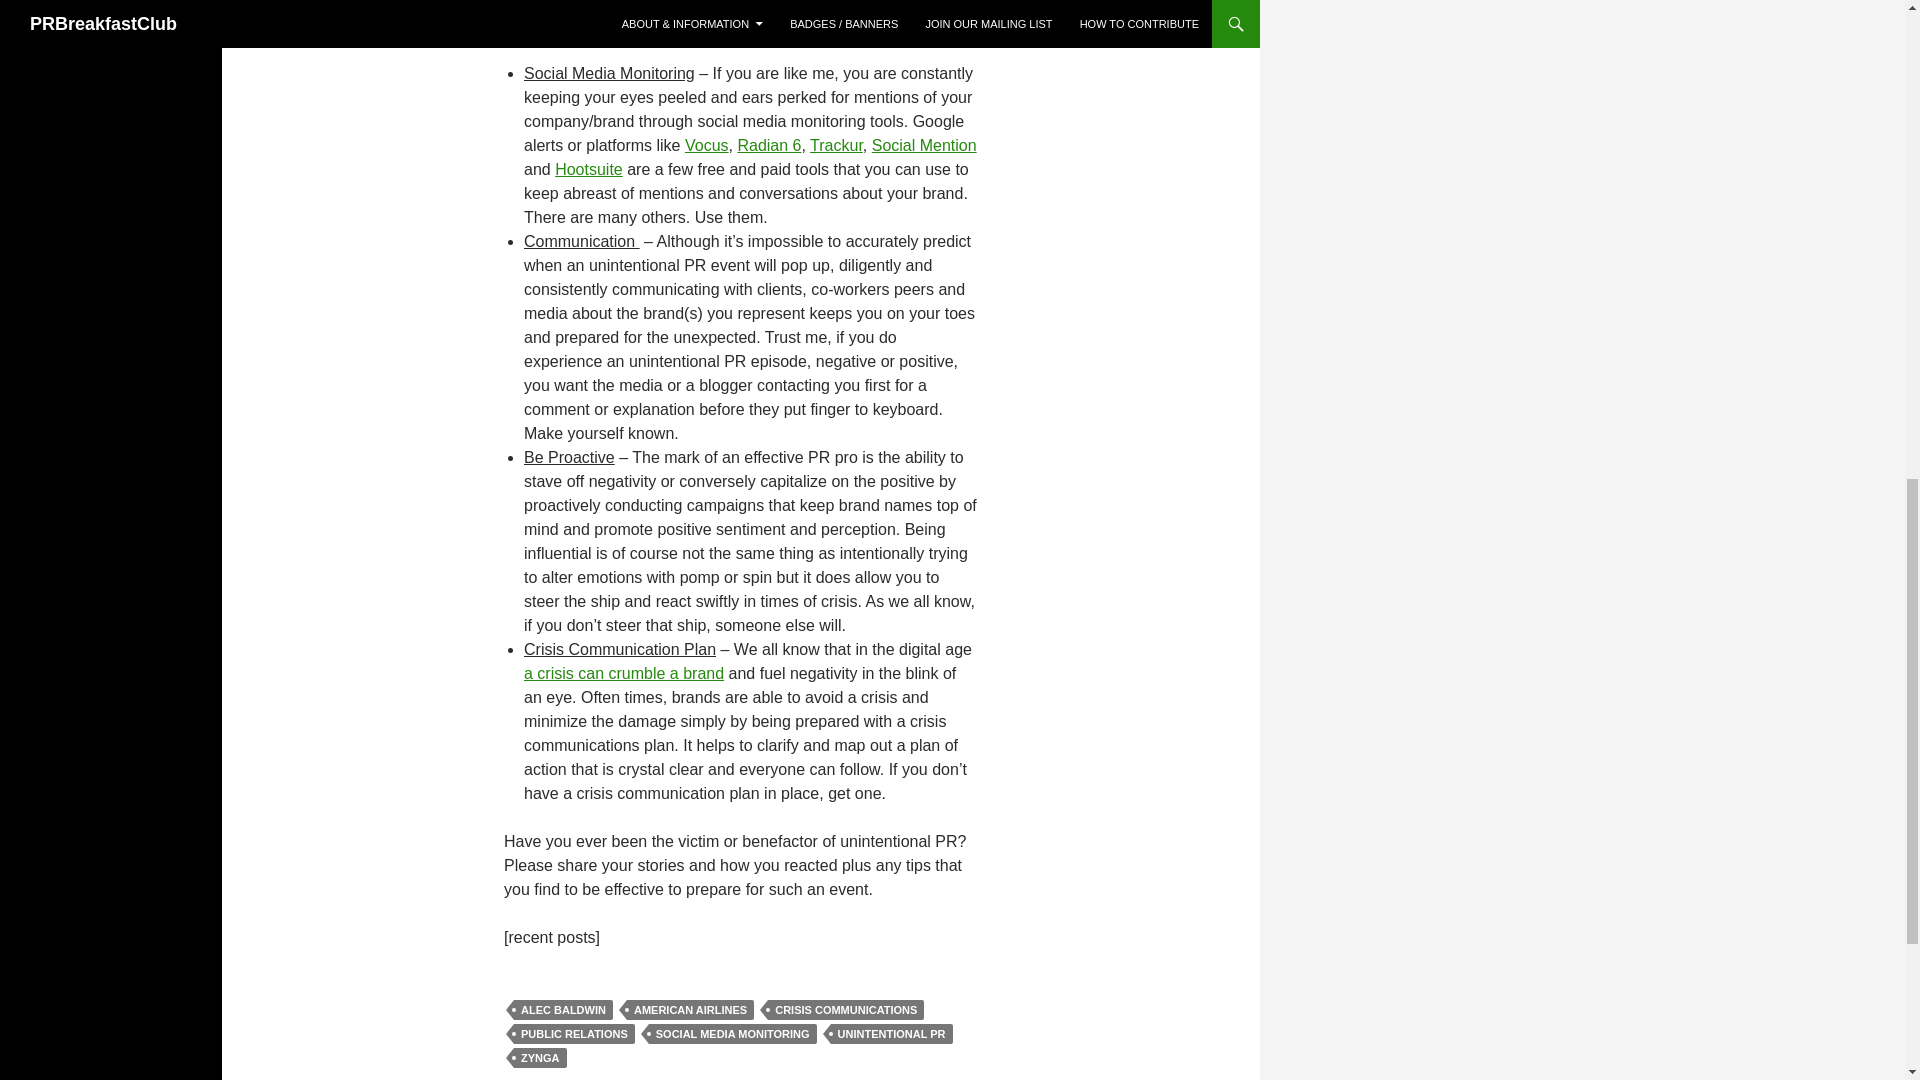 The width and height of the screenshot is (1920, 1080). What do you see at coordinates (574, 1034) in the screenshot?
I see `PUBLIC RELATIONS` at bounding box center [574, 1034].